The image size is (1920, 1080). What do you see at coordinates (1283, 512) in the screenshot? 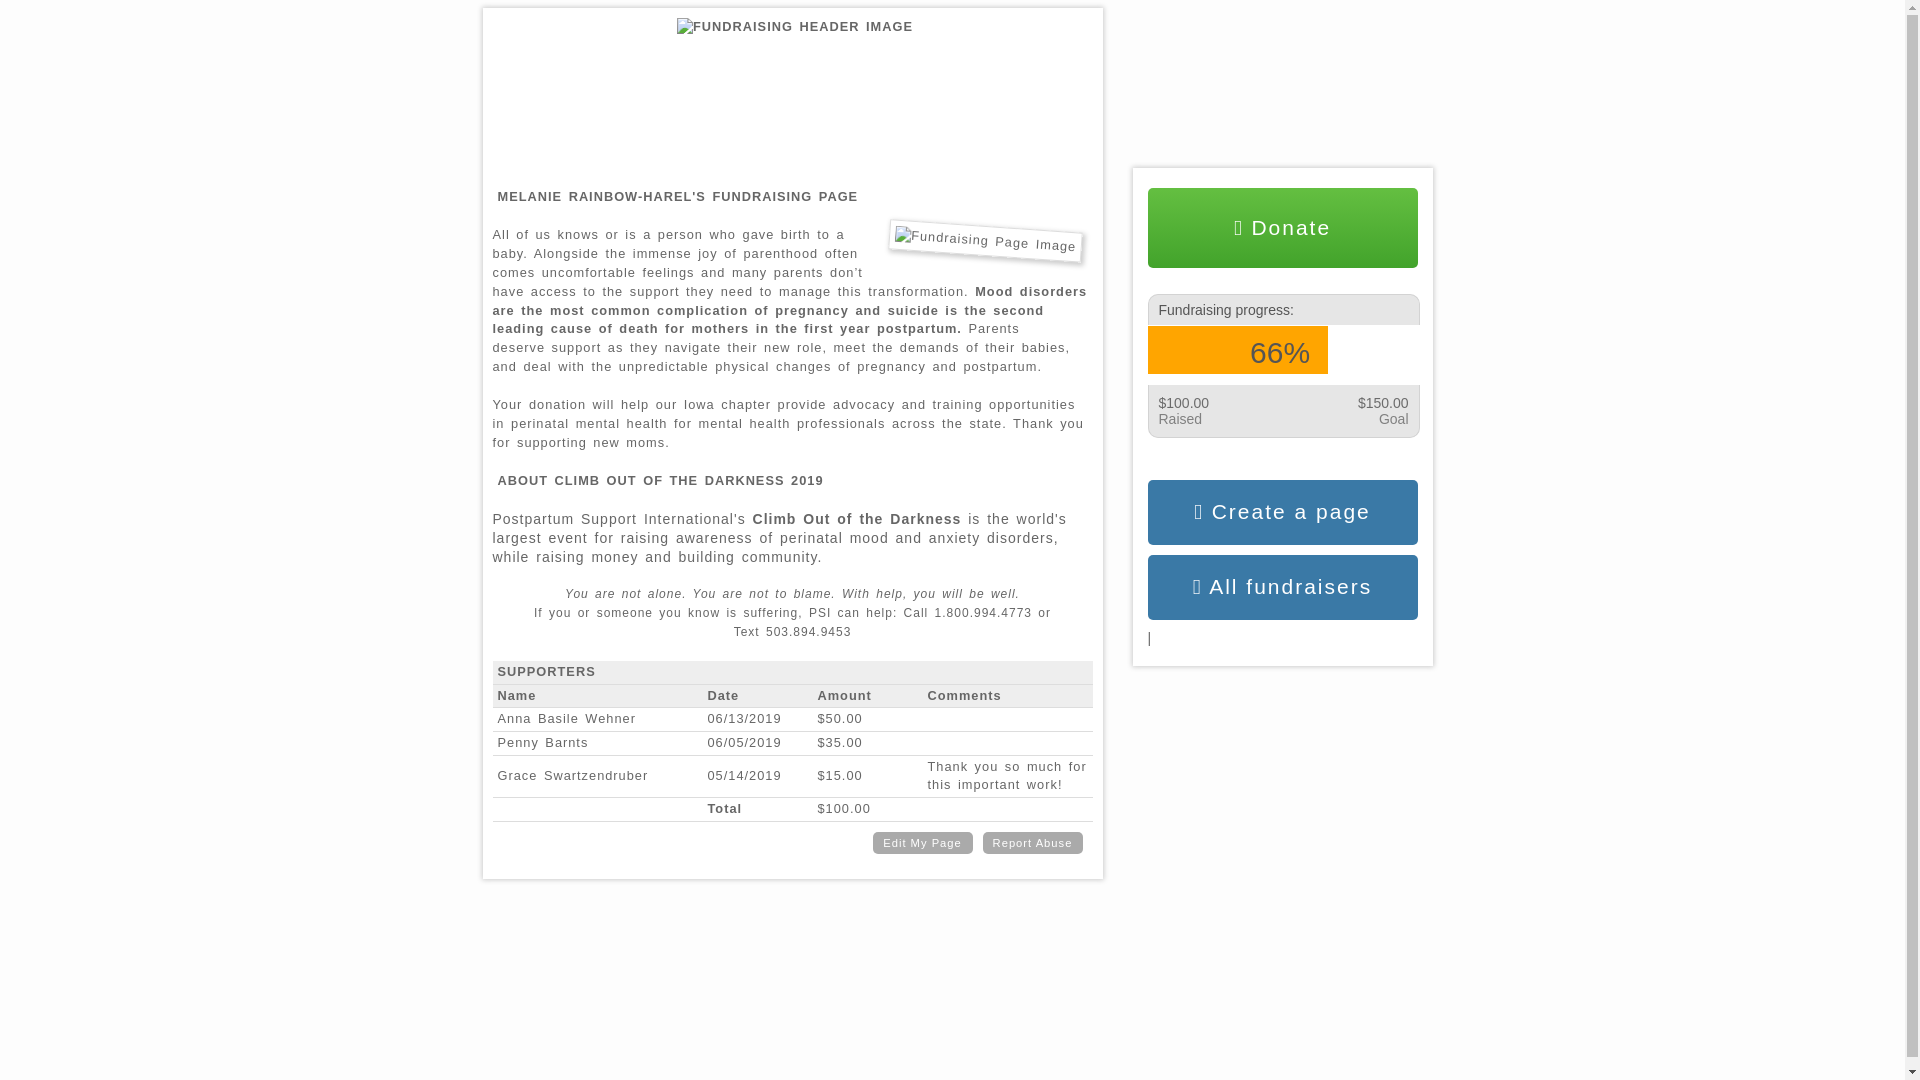
I see `Create a page` at bounding box center [1283, 512].